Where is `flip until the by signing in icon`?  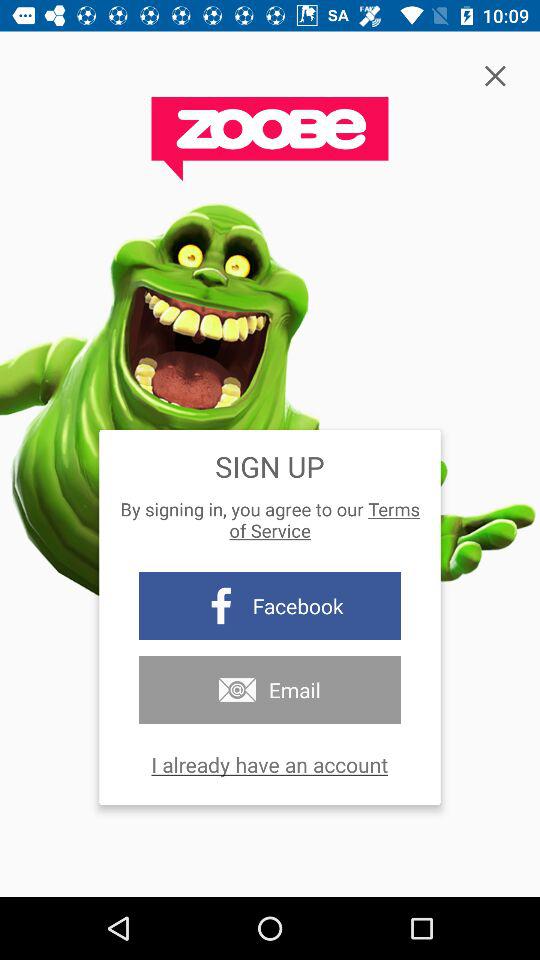
flip until the by signing in icon is located at coordinates (270, 520).